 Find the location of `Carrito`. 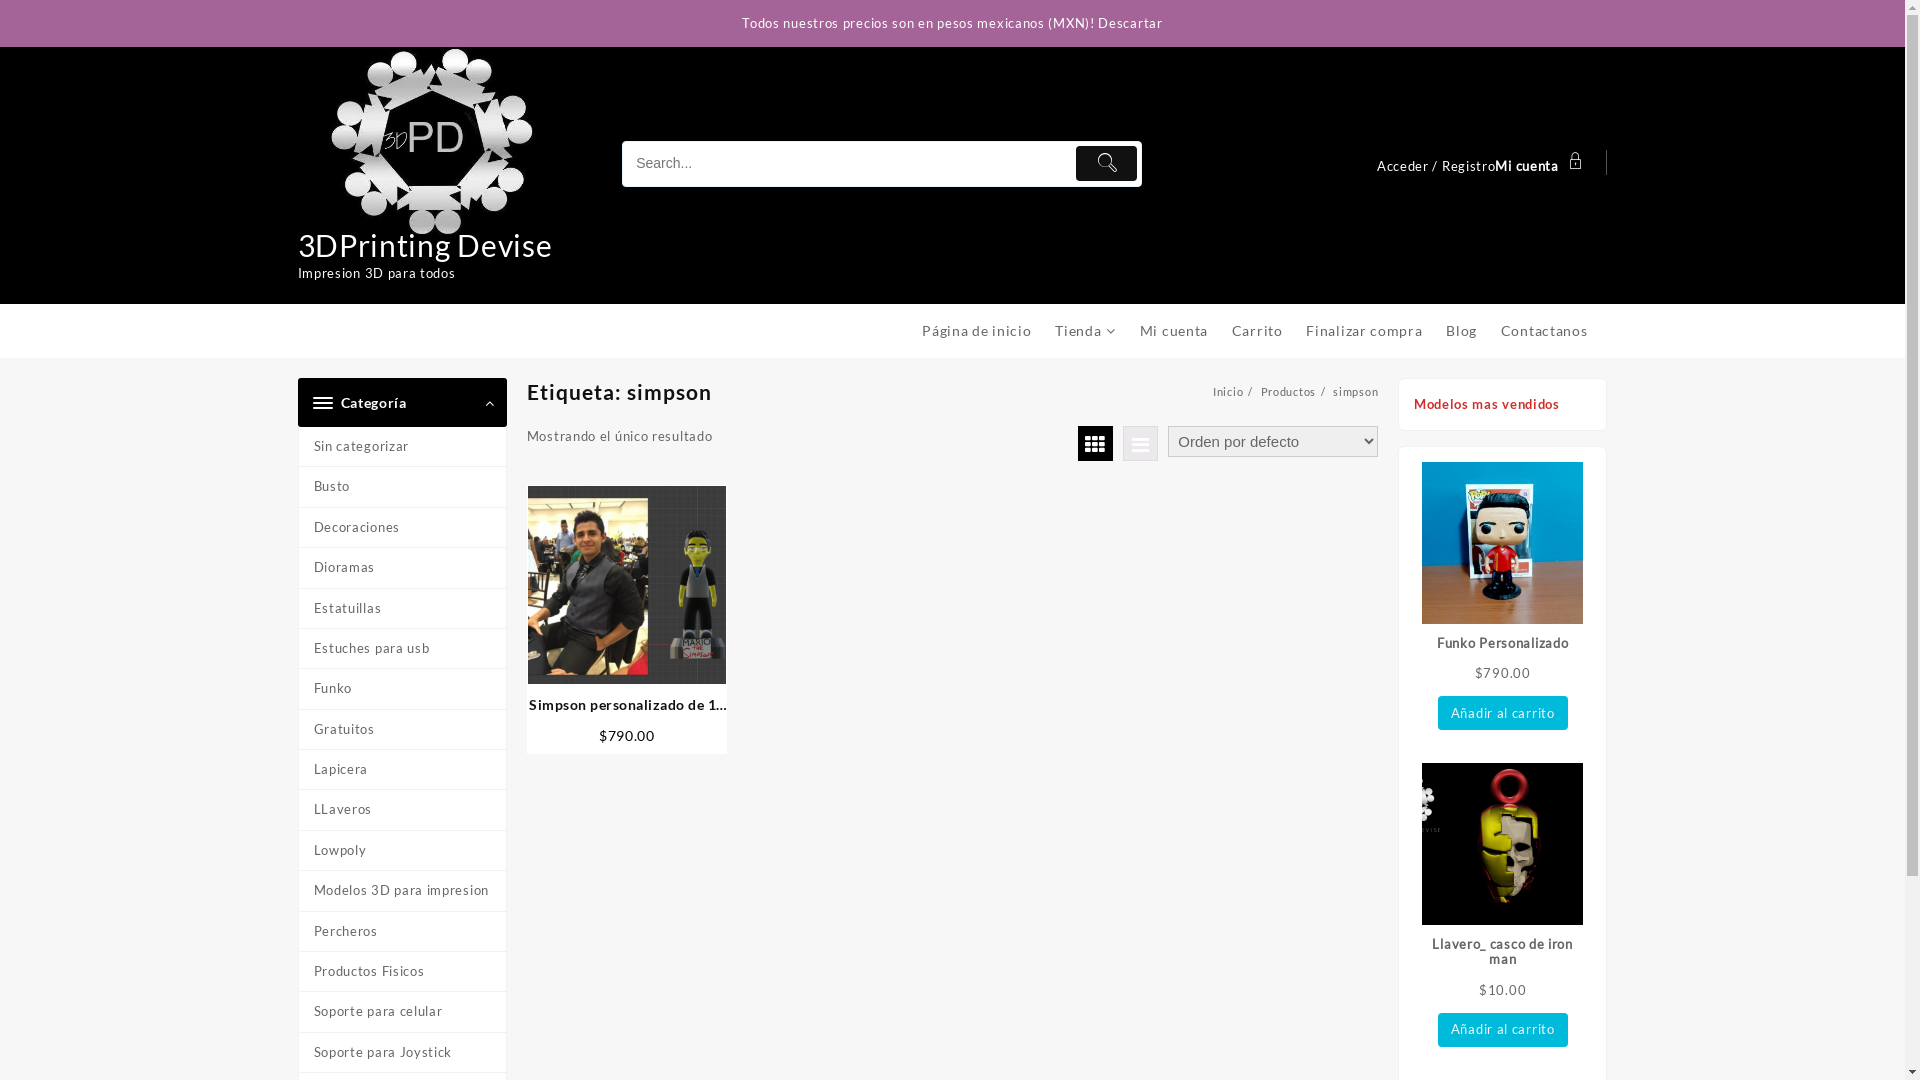

Carrito is located at coordinates (1268, 330).